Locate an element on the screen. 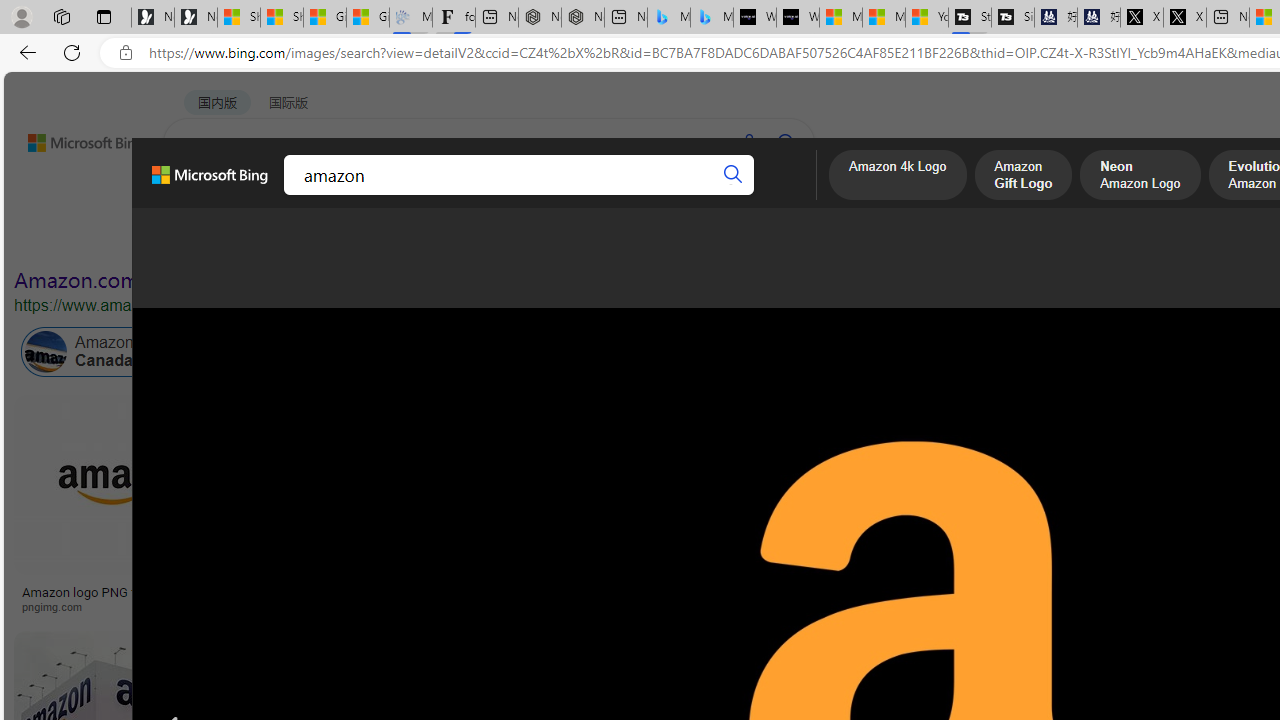 The width and height of the screenshot is (1280, 720). aiophotoz.com is located at coordinates (902, 606).